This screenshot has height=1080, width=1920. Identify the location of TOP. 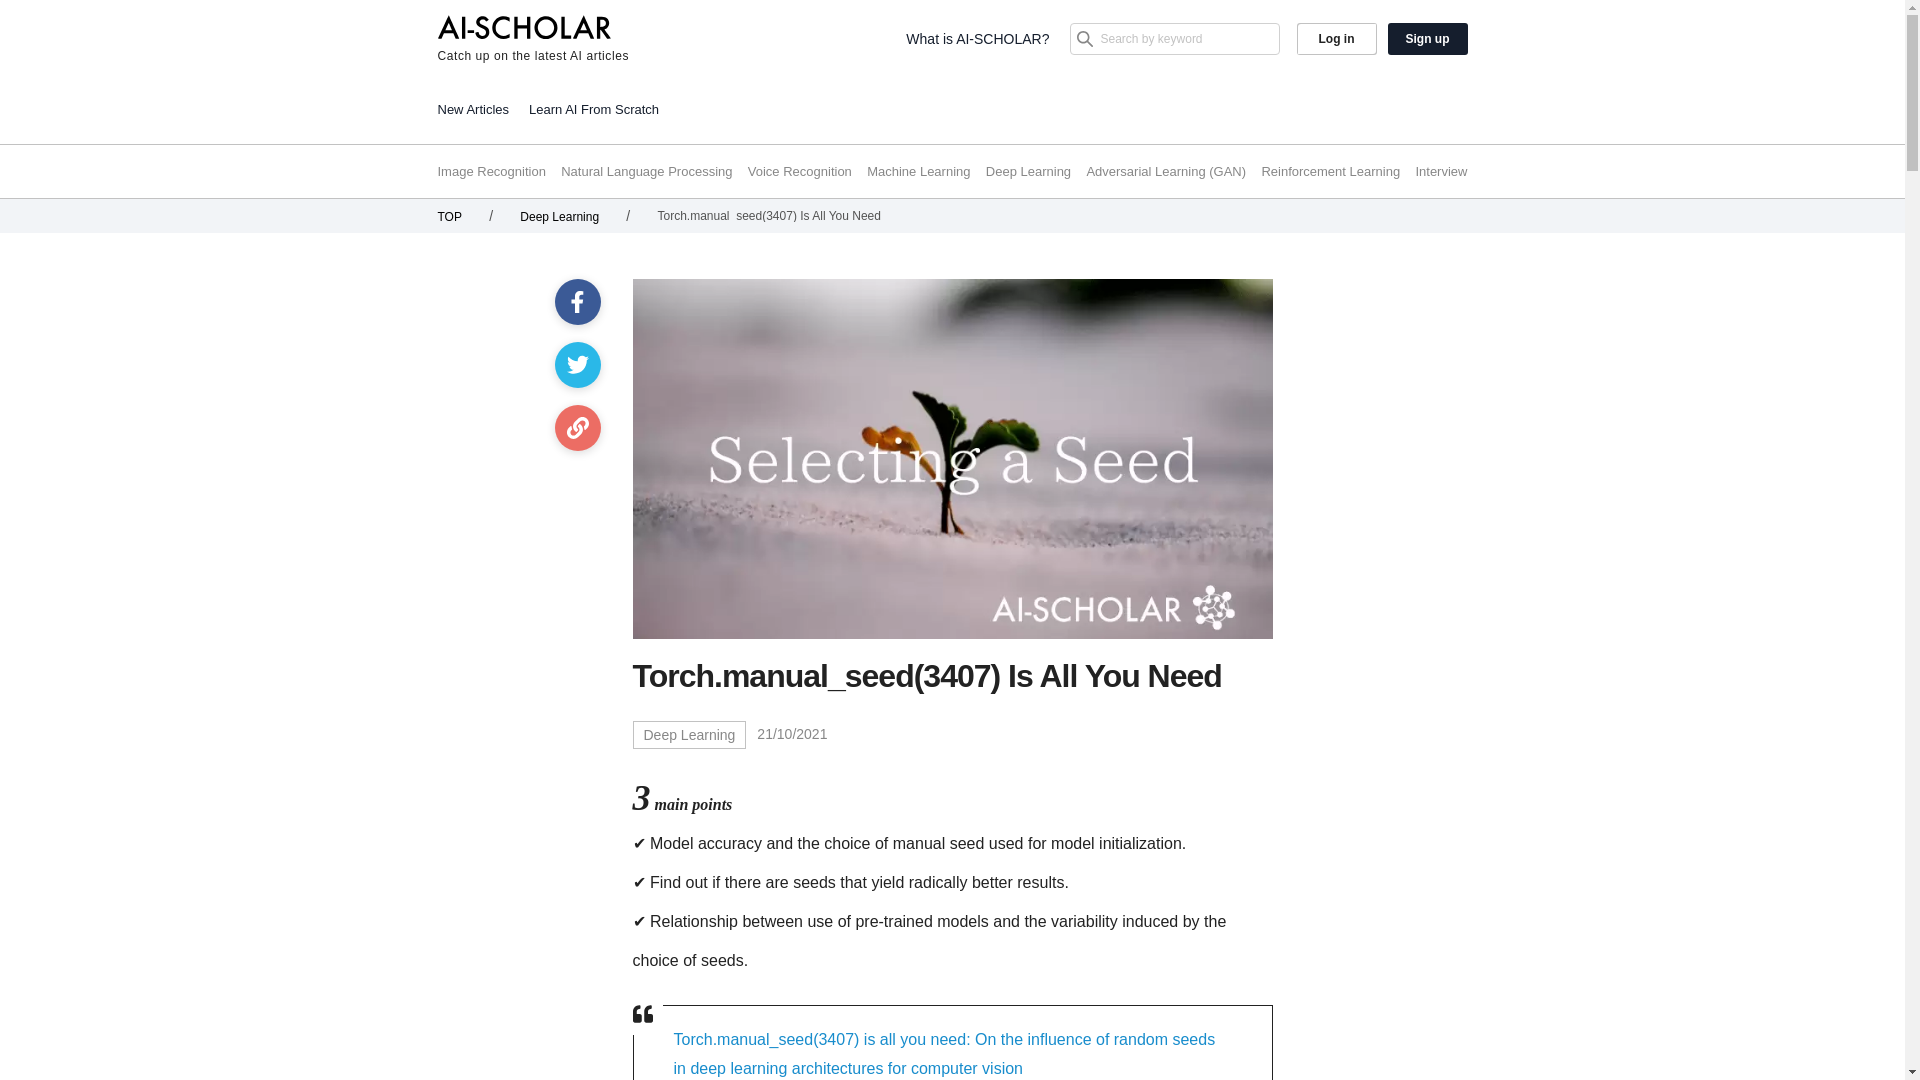
(450, 216).